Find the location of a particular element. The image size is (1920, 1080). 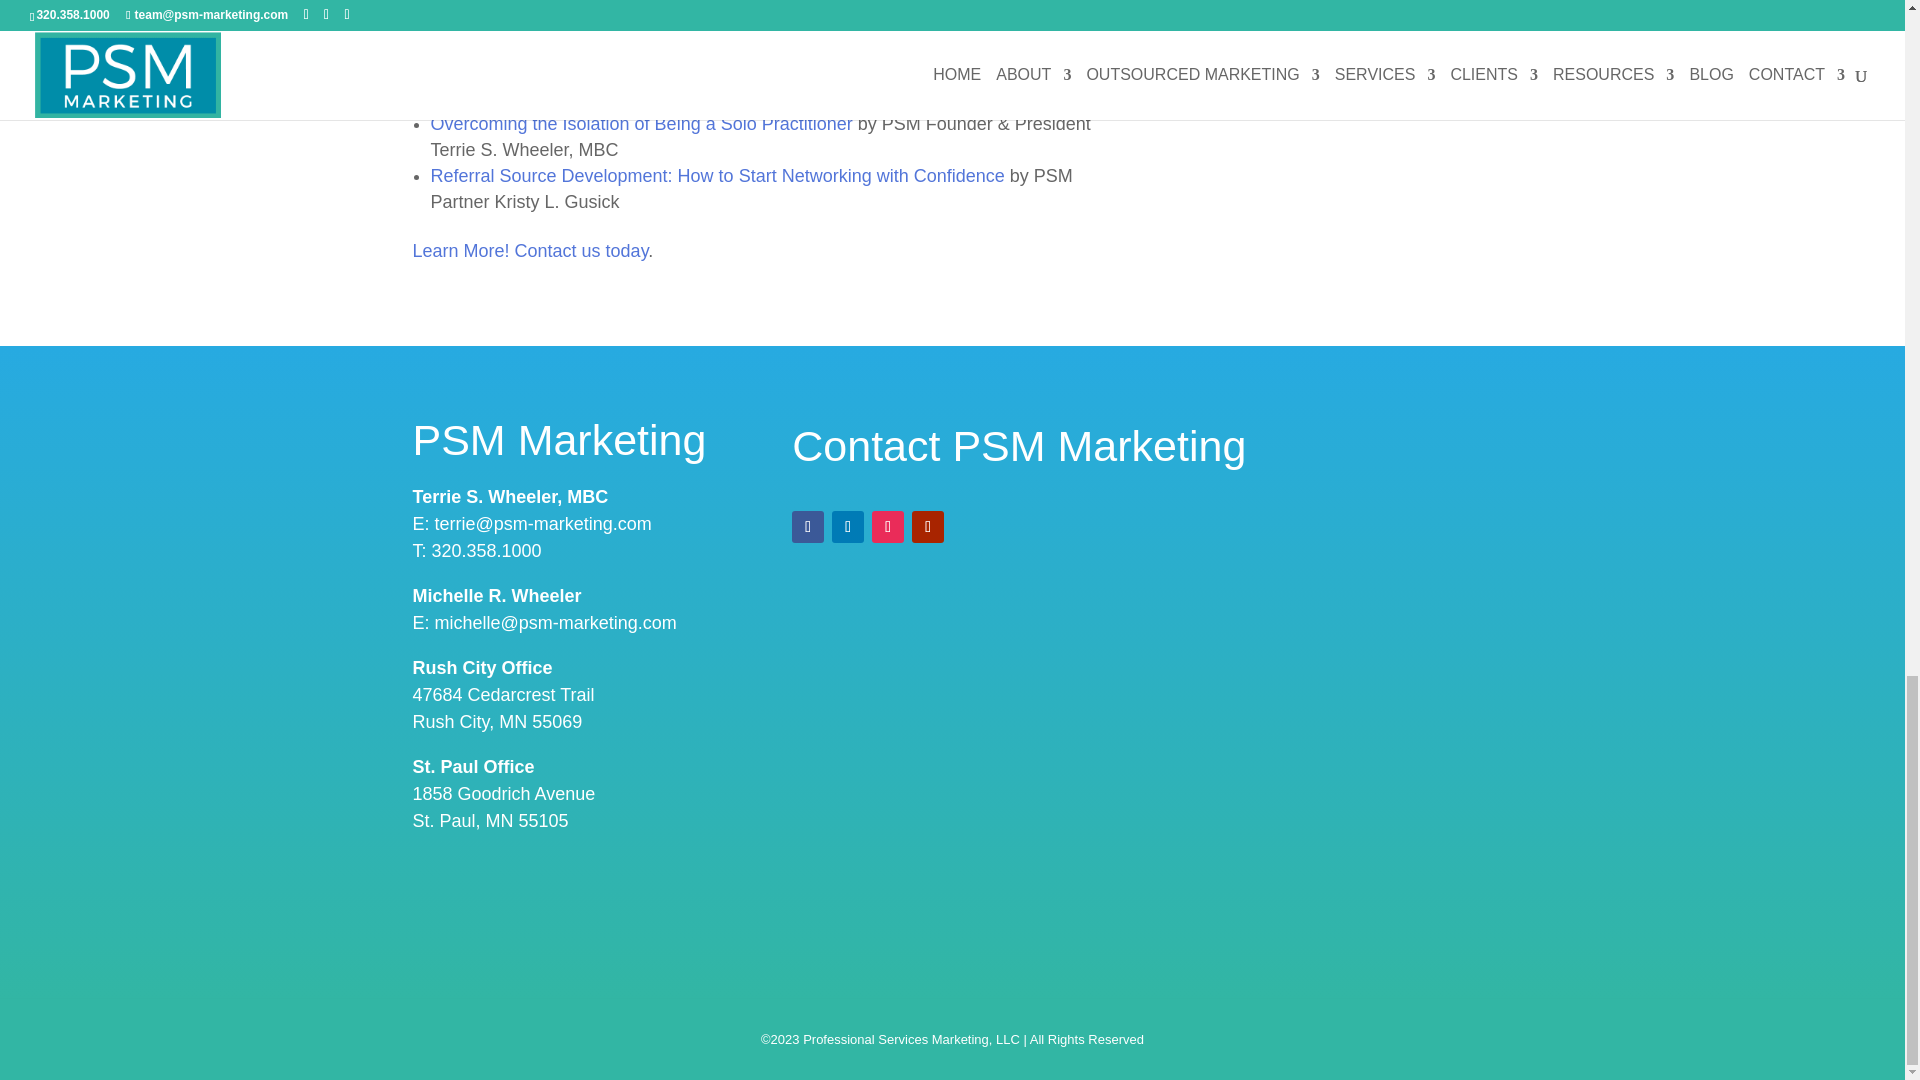

Follow on Instagram is located at coordinates (888, 526).